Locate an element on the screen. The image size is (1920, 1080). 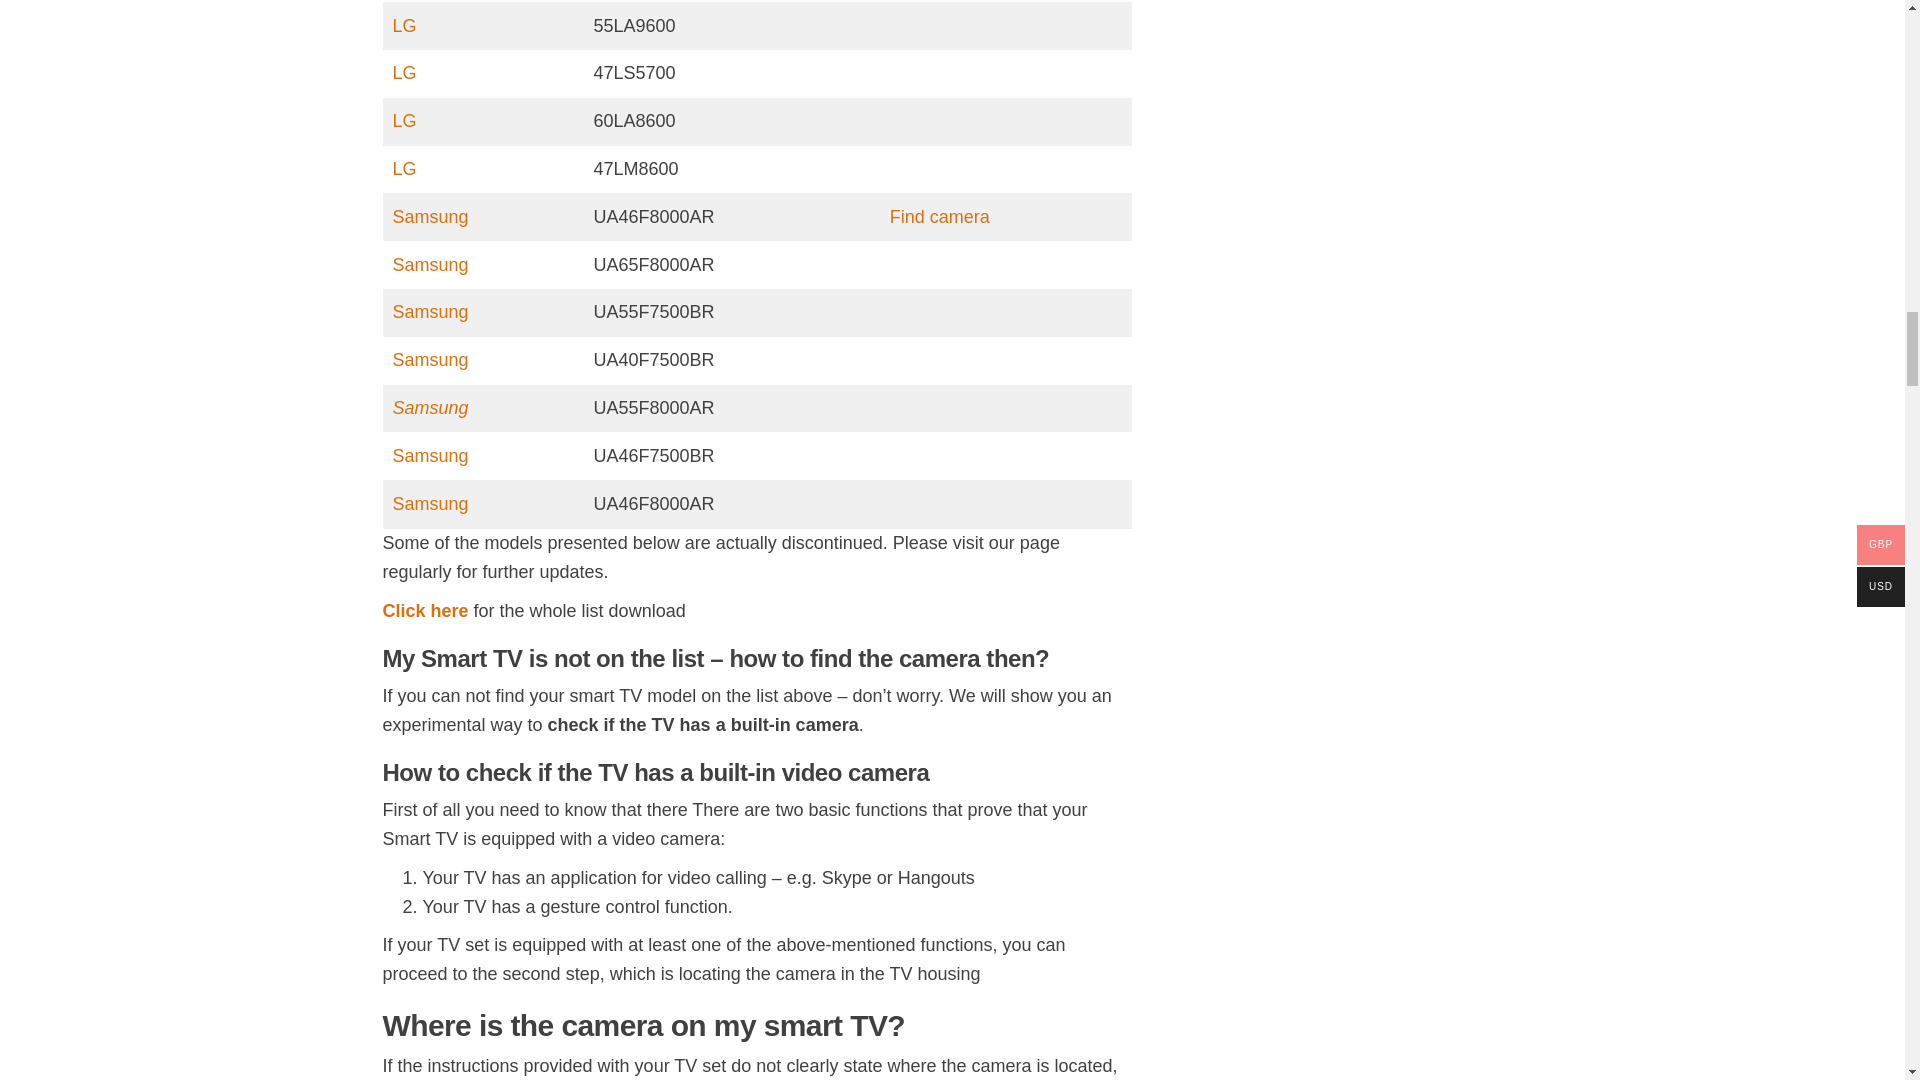
Samsung is located at coordinates (430, 456).